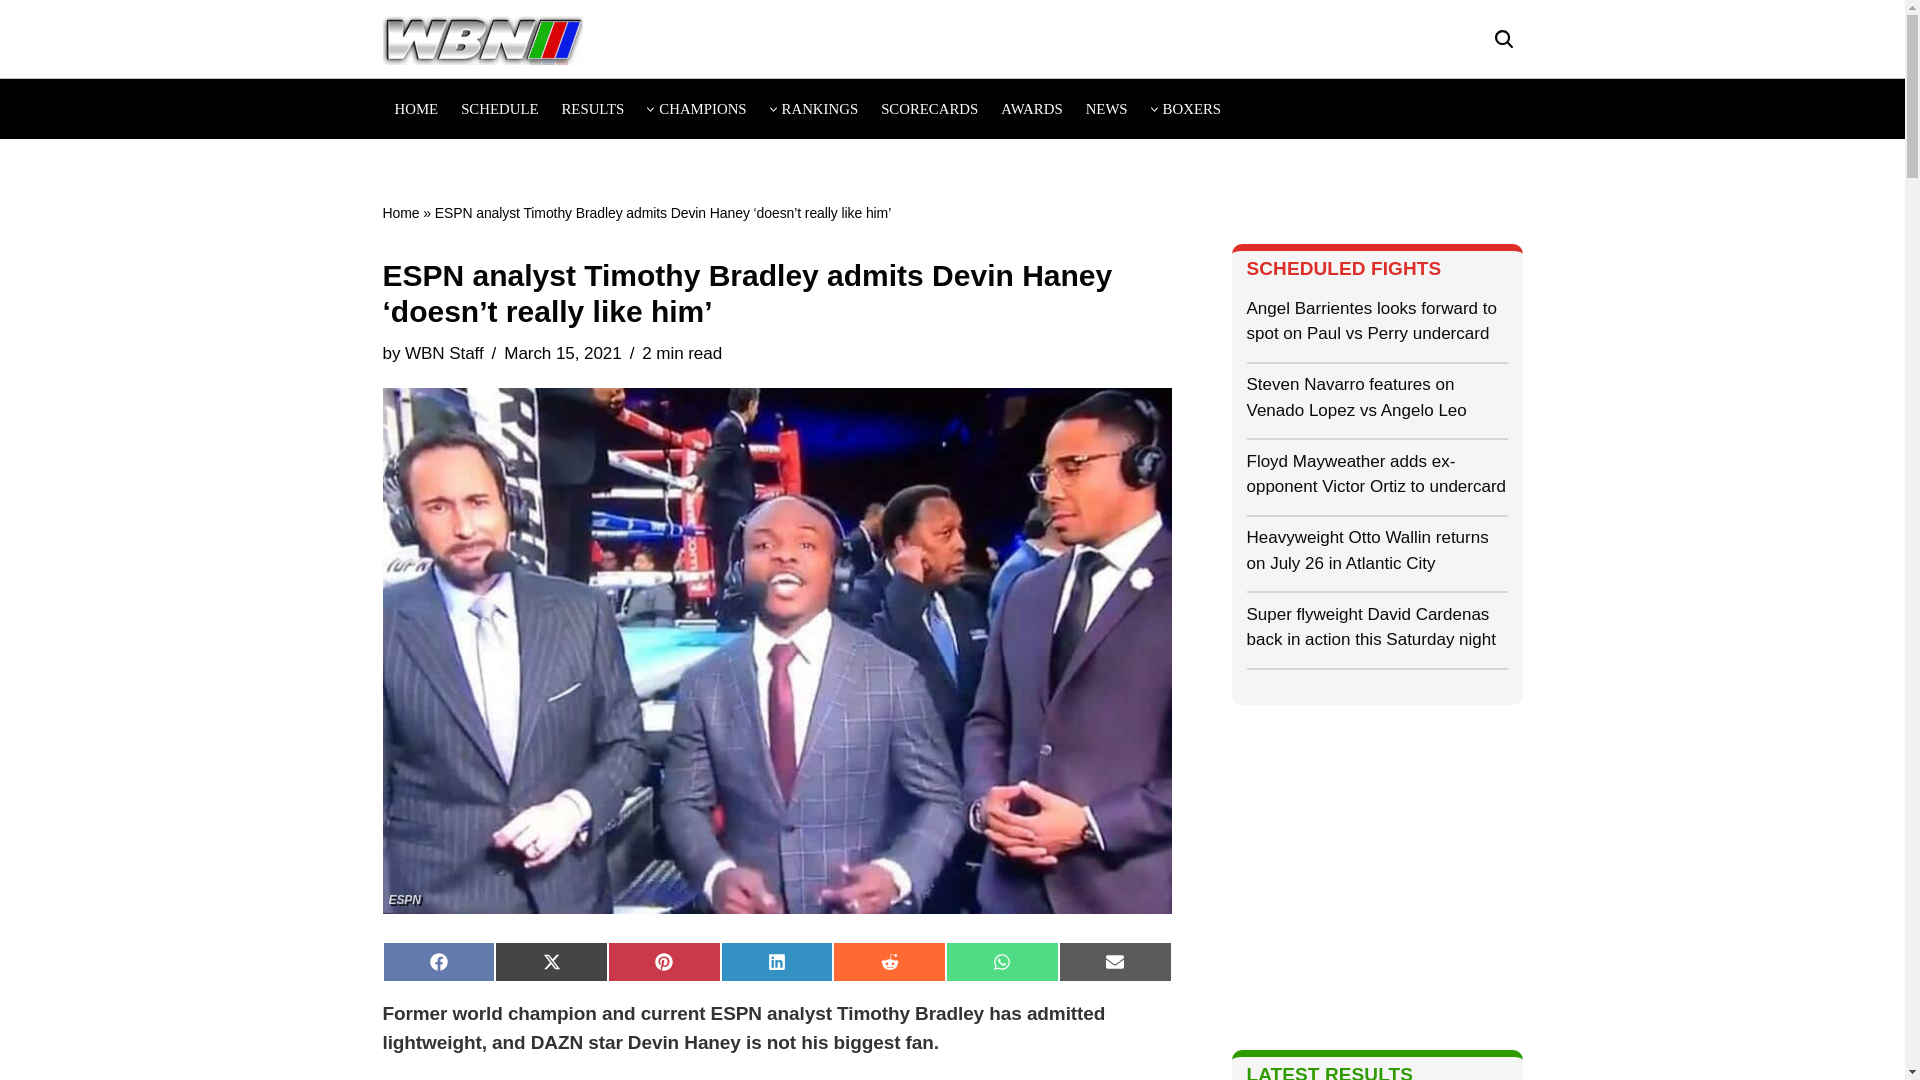 This screenshot has height=1080, width=1920. Describe the element at coordinates (592, 108) in the screenshot. I see `RESULTS` at that location.